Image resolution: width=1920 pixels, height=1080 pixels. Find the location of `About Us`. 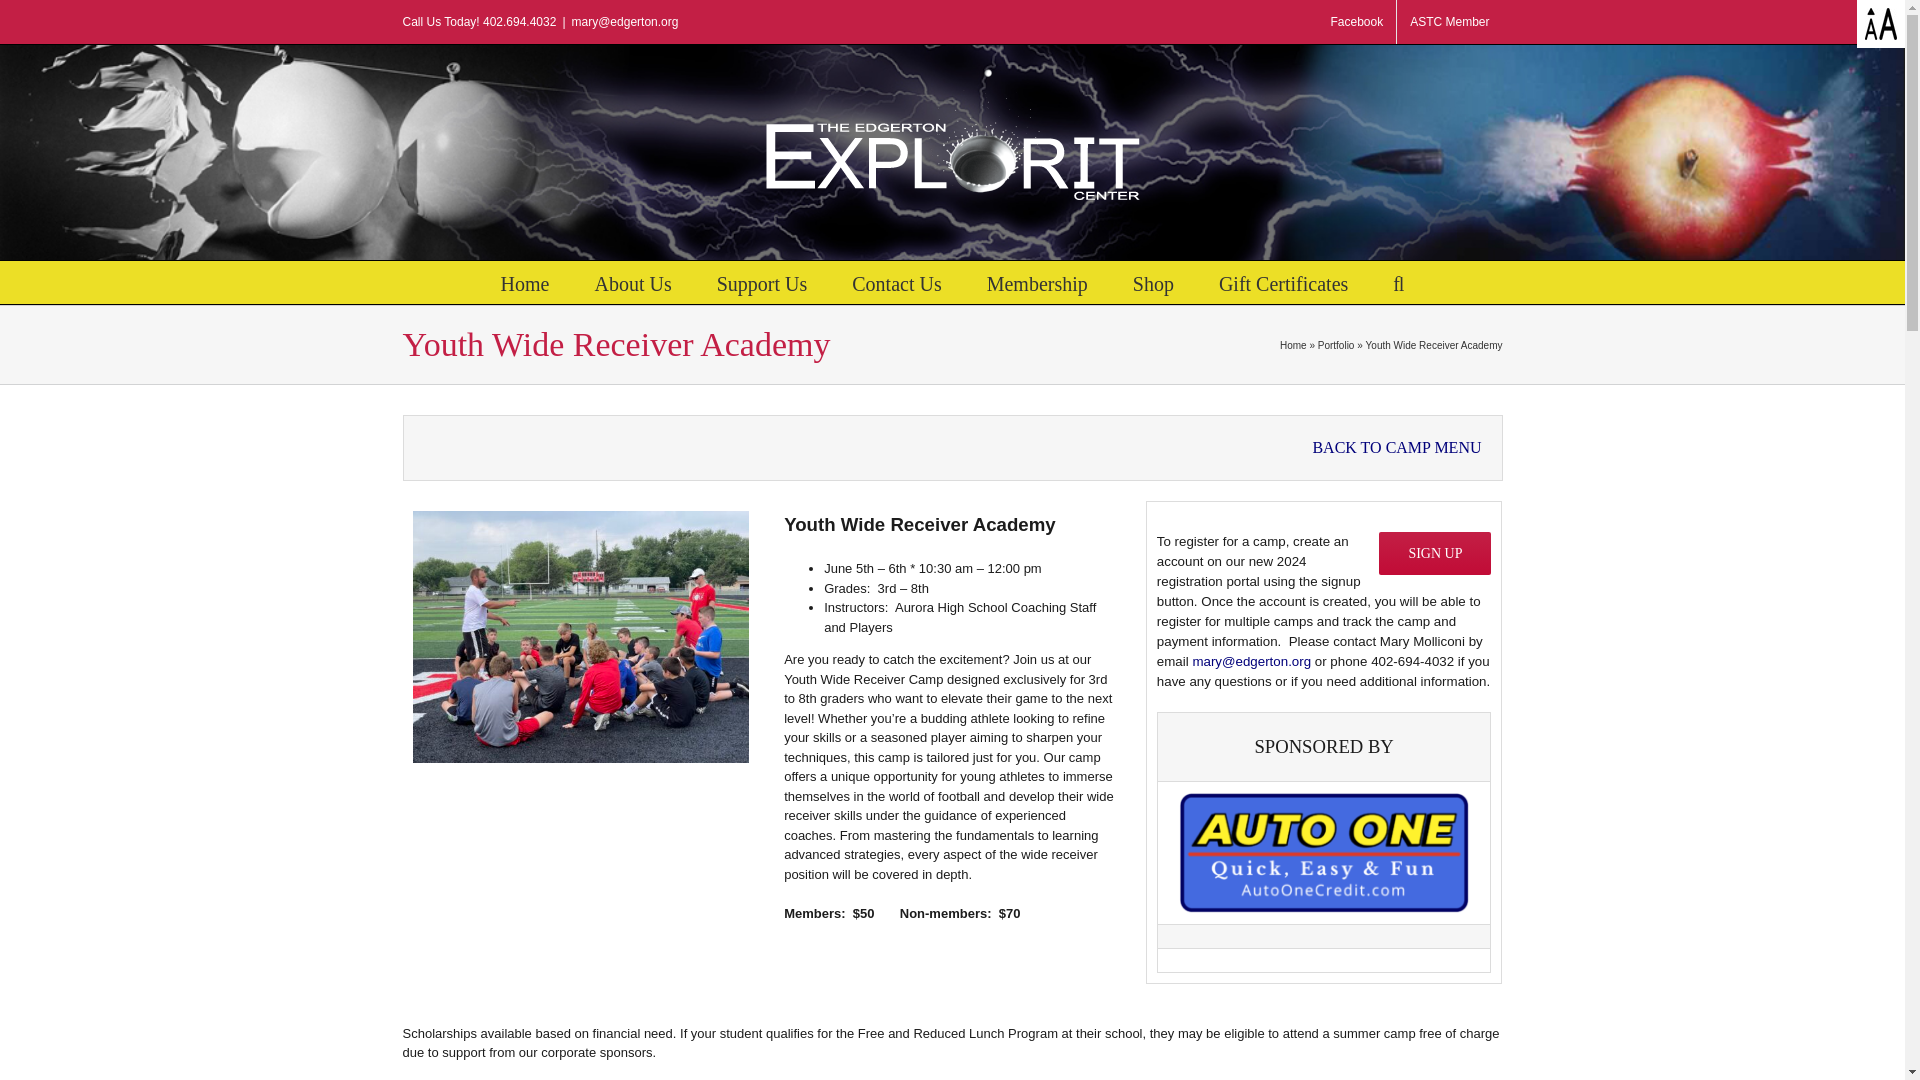

About Us is located at coordinates (632, 282).